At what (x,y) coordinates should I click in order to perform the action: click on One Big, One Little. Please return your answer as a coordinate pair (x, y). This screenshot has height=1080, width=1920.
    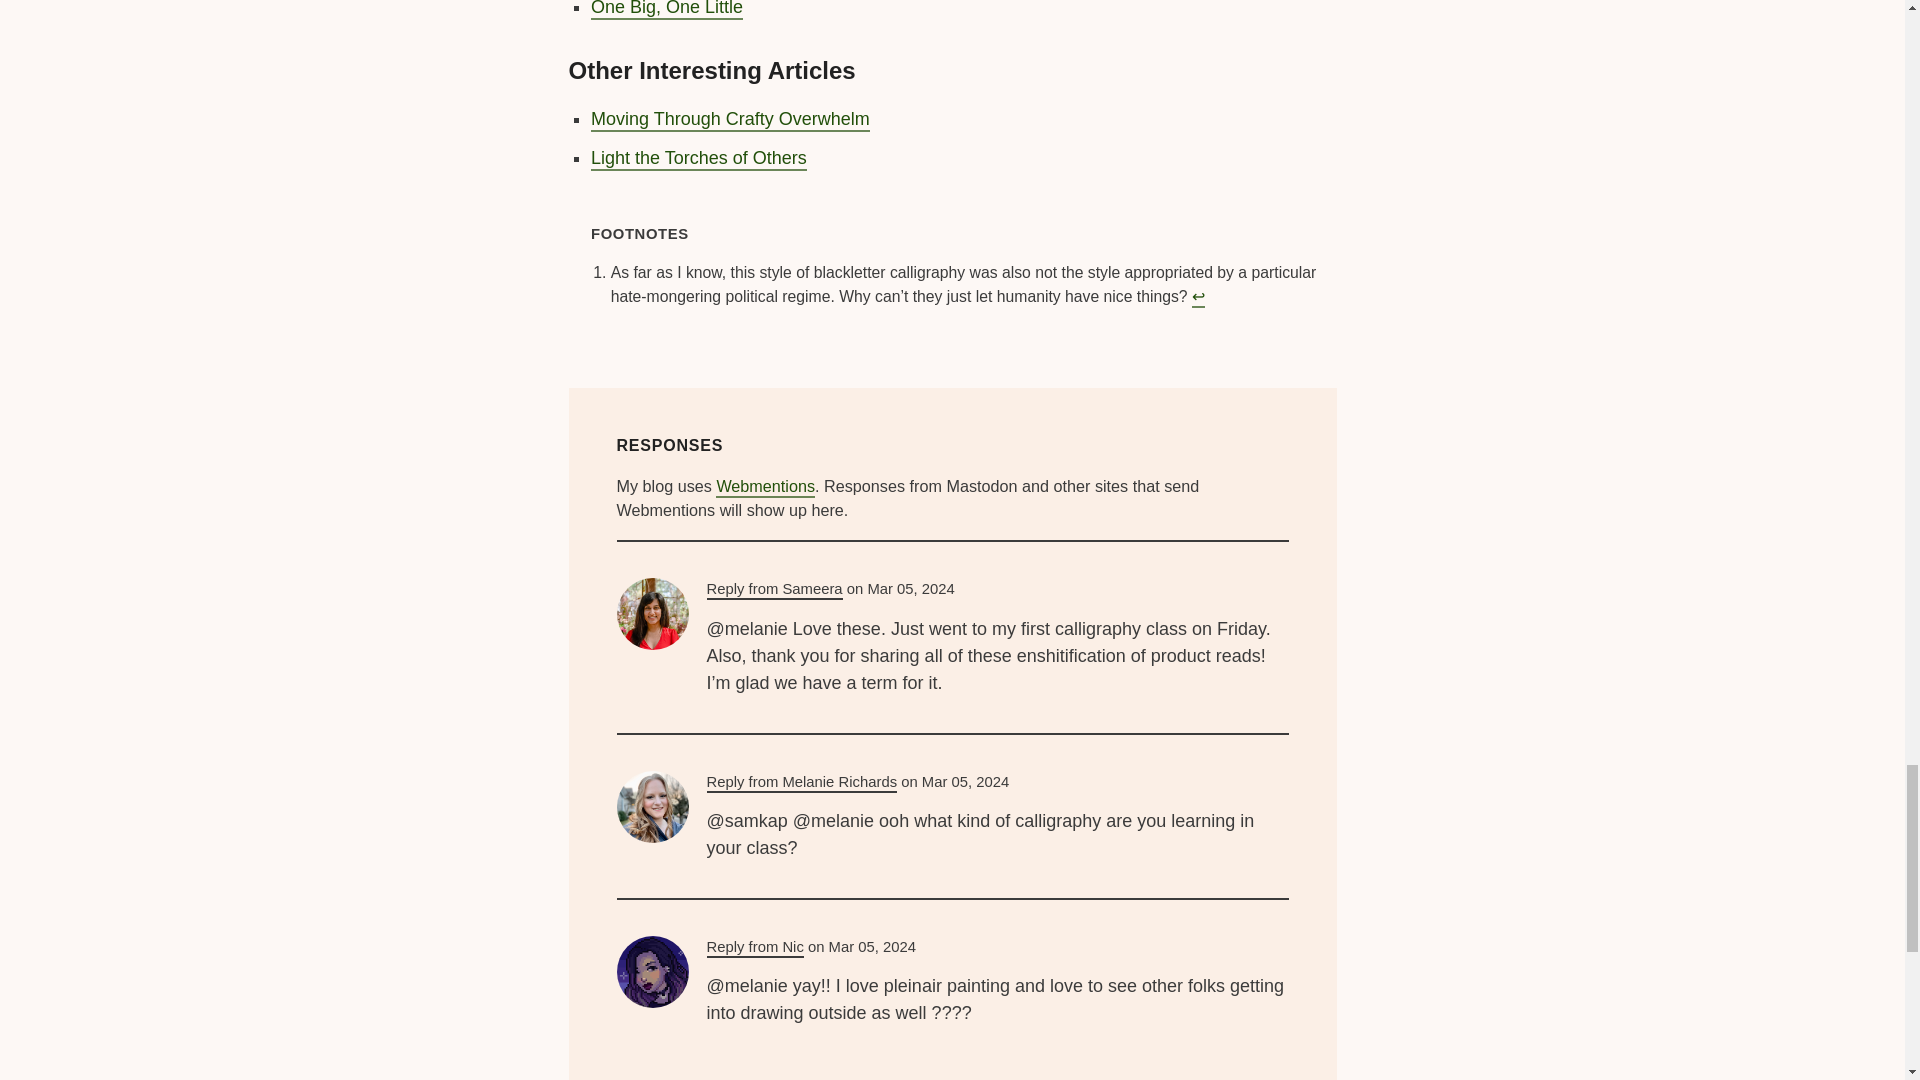
    Looking at the image, I should click on (667, 10).